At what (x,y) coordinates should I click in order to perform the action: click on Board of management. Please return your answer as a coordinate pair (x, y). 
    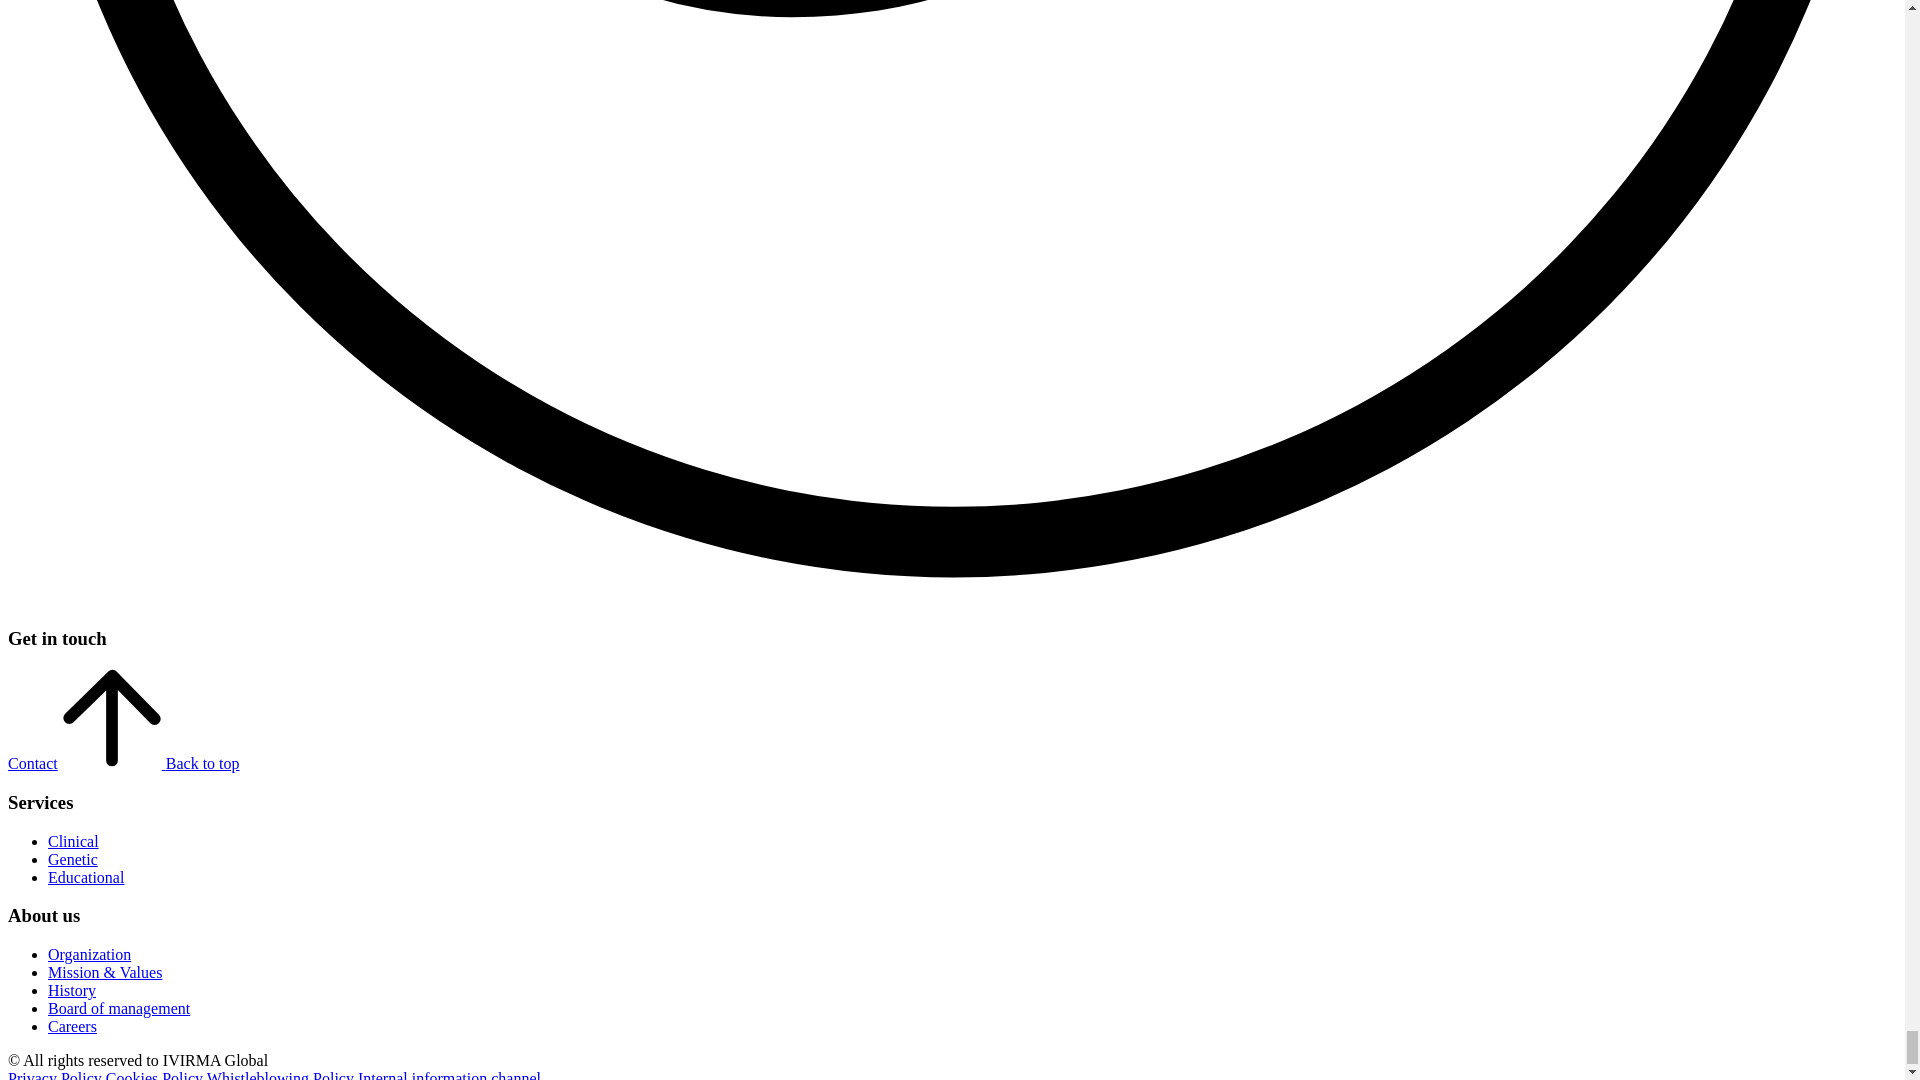
    Looking at the image, I should click on (119, 1008).